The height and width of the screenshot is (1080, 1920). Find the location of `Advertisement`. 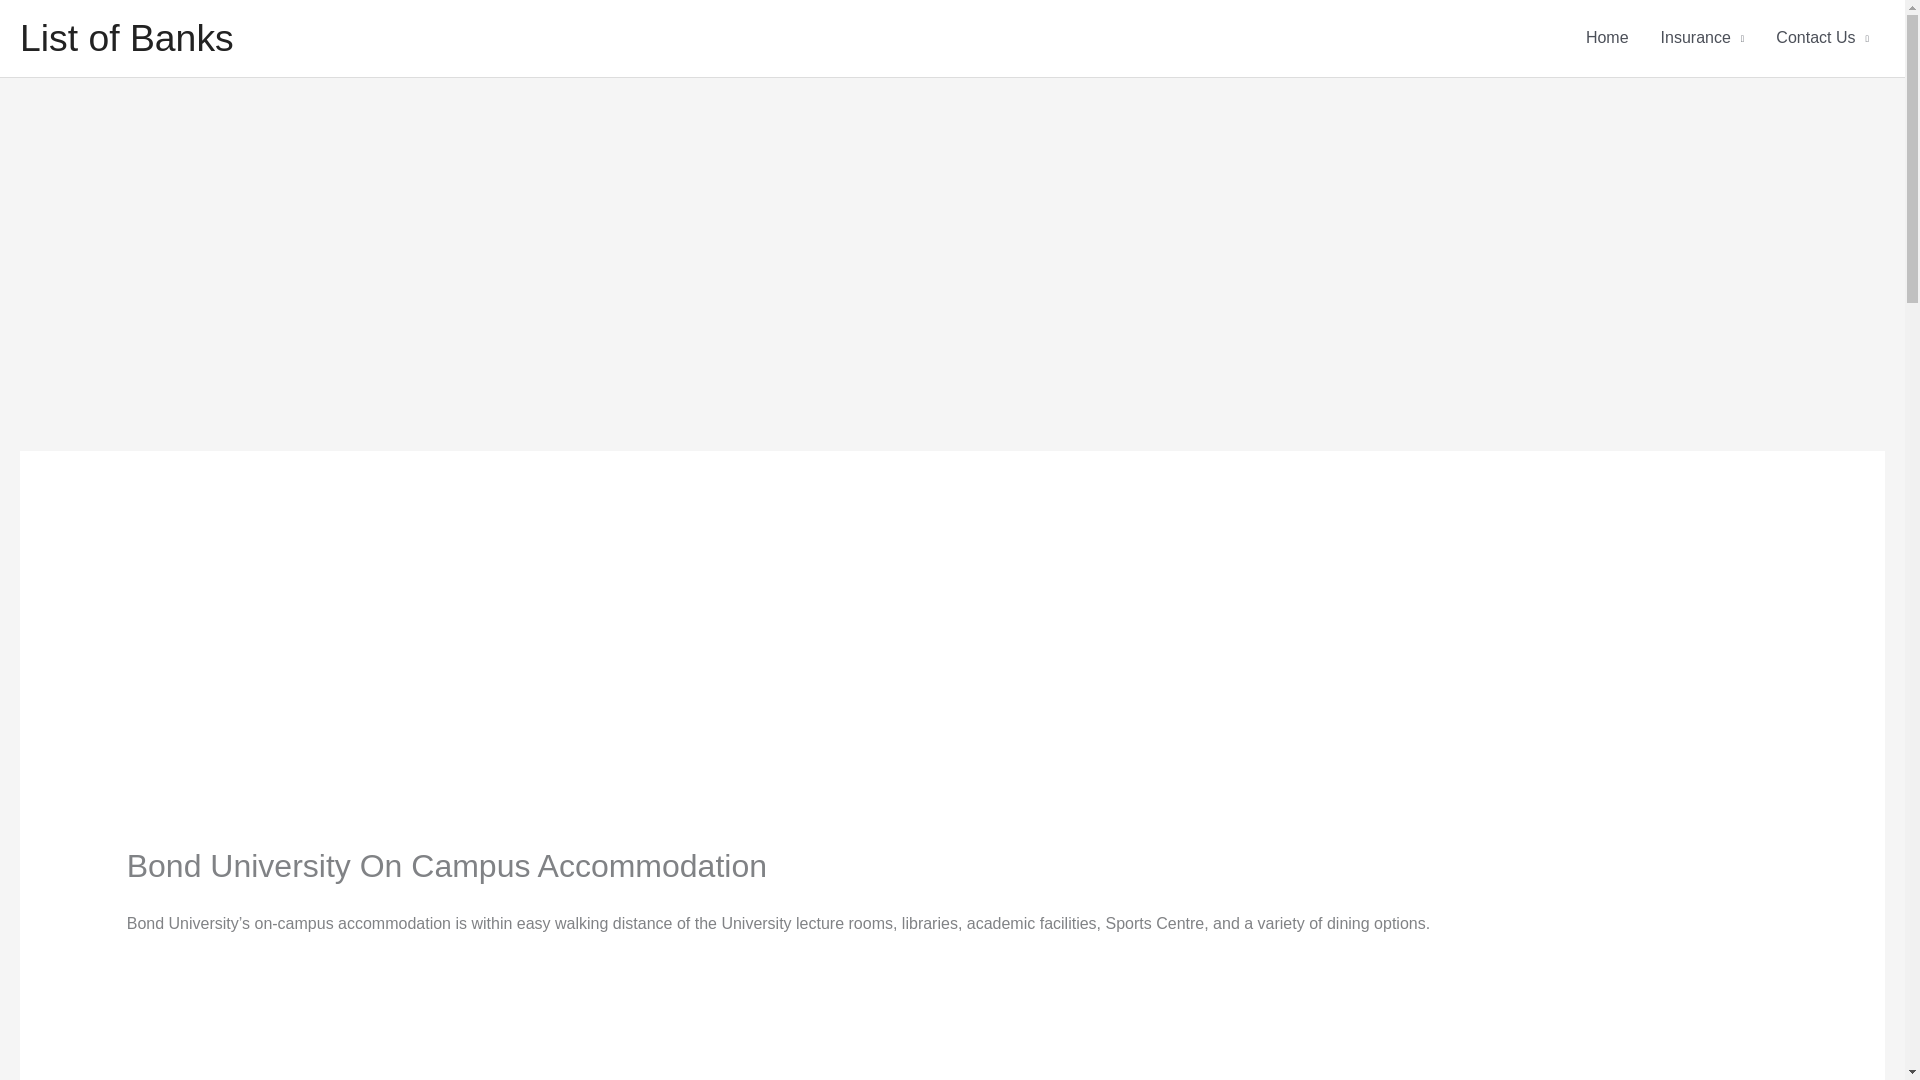

Advertisement is located at coordinates (951, 1036).